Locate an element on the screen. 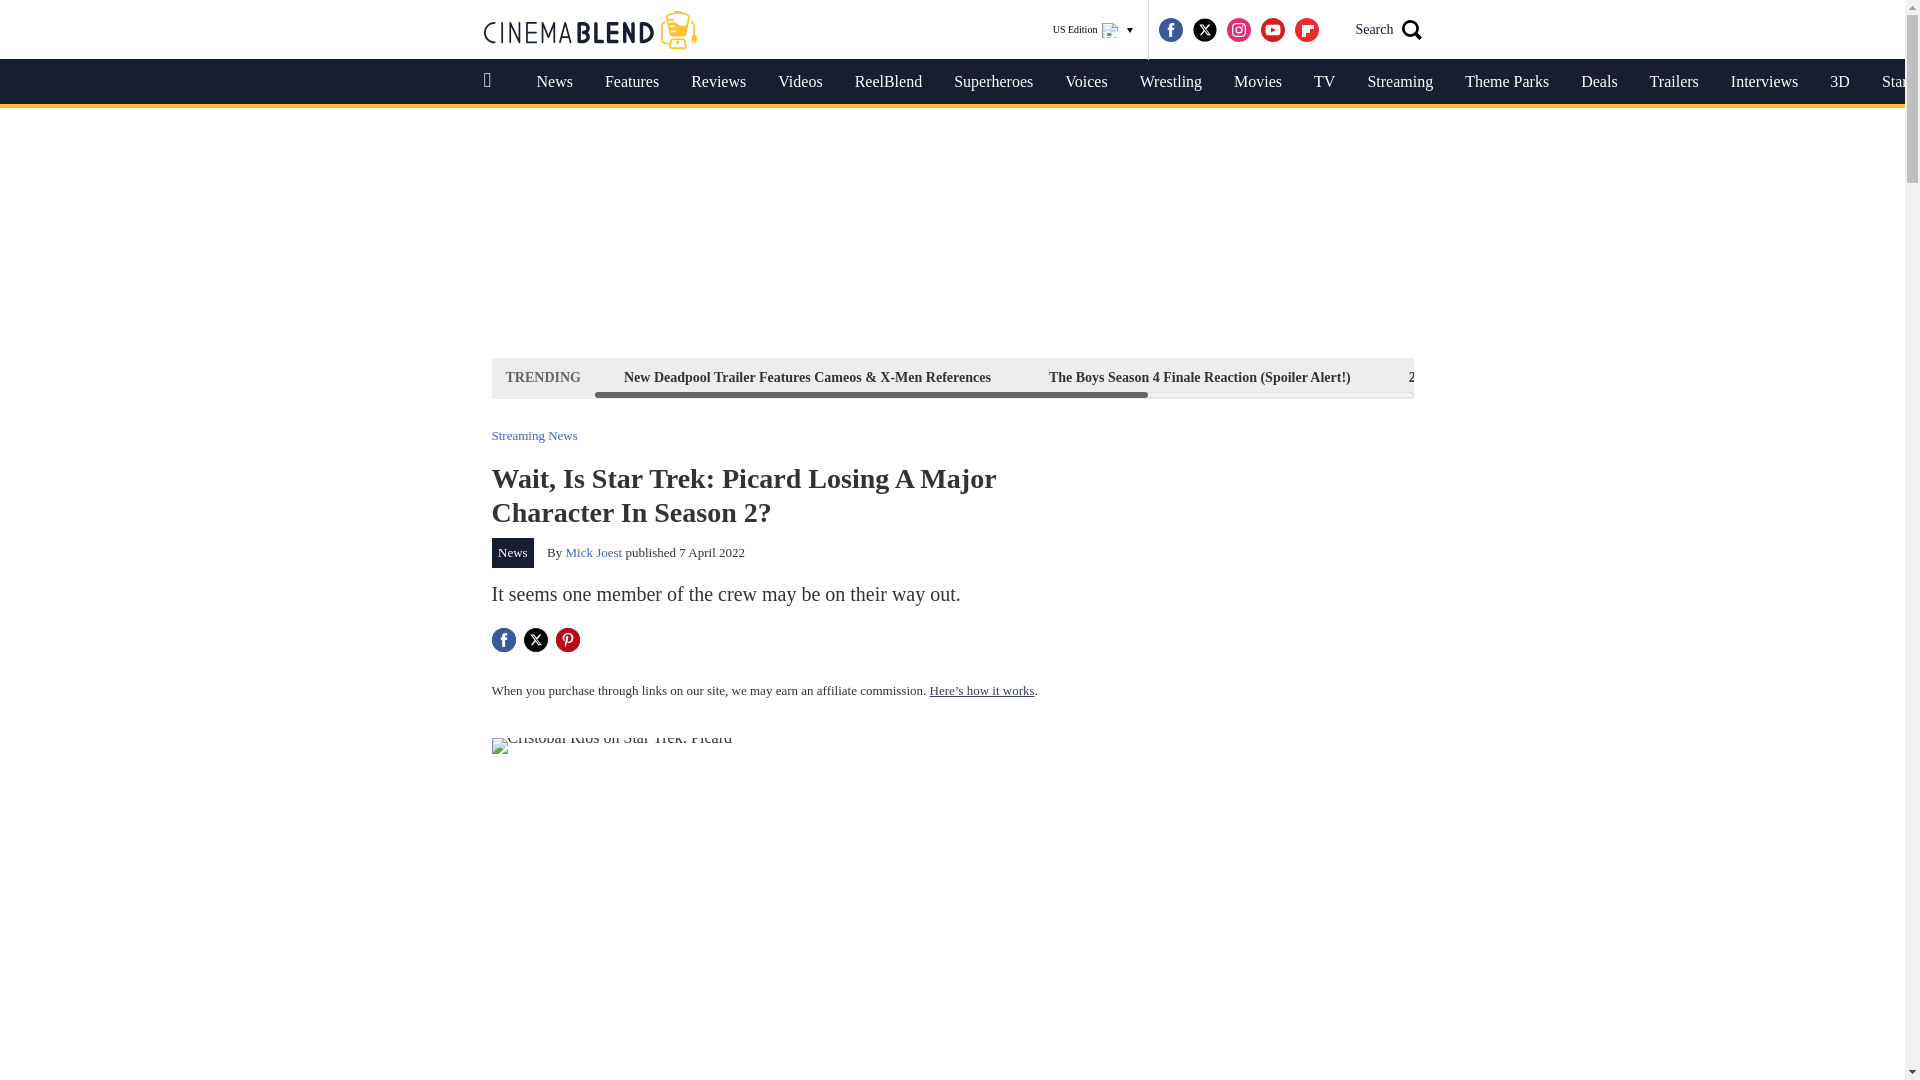 The image size is (1920, 1080). News is located at coordinates (513, 552).